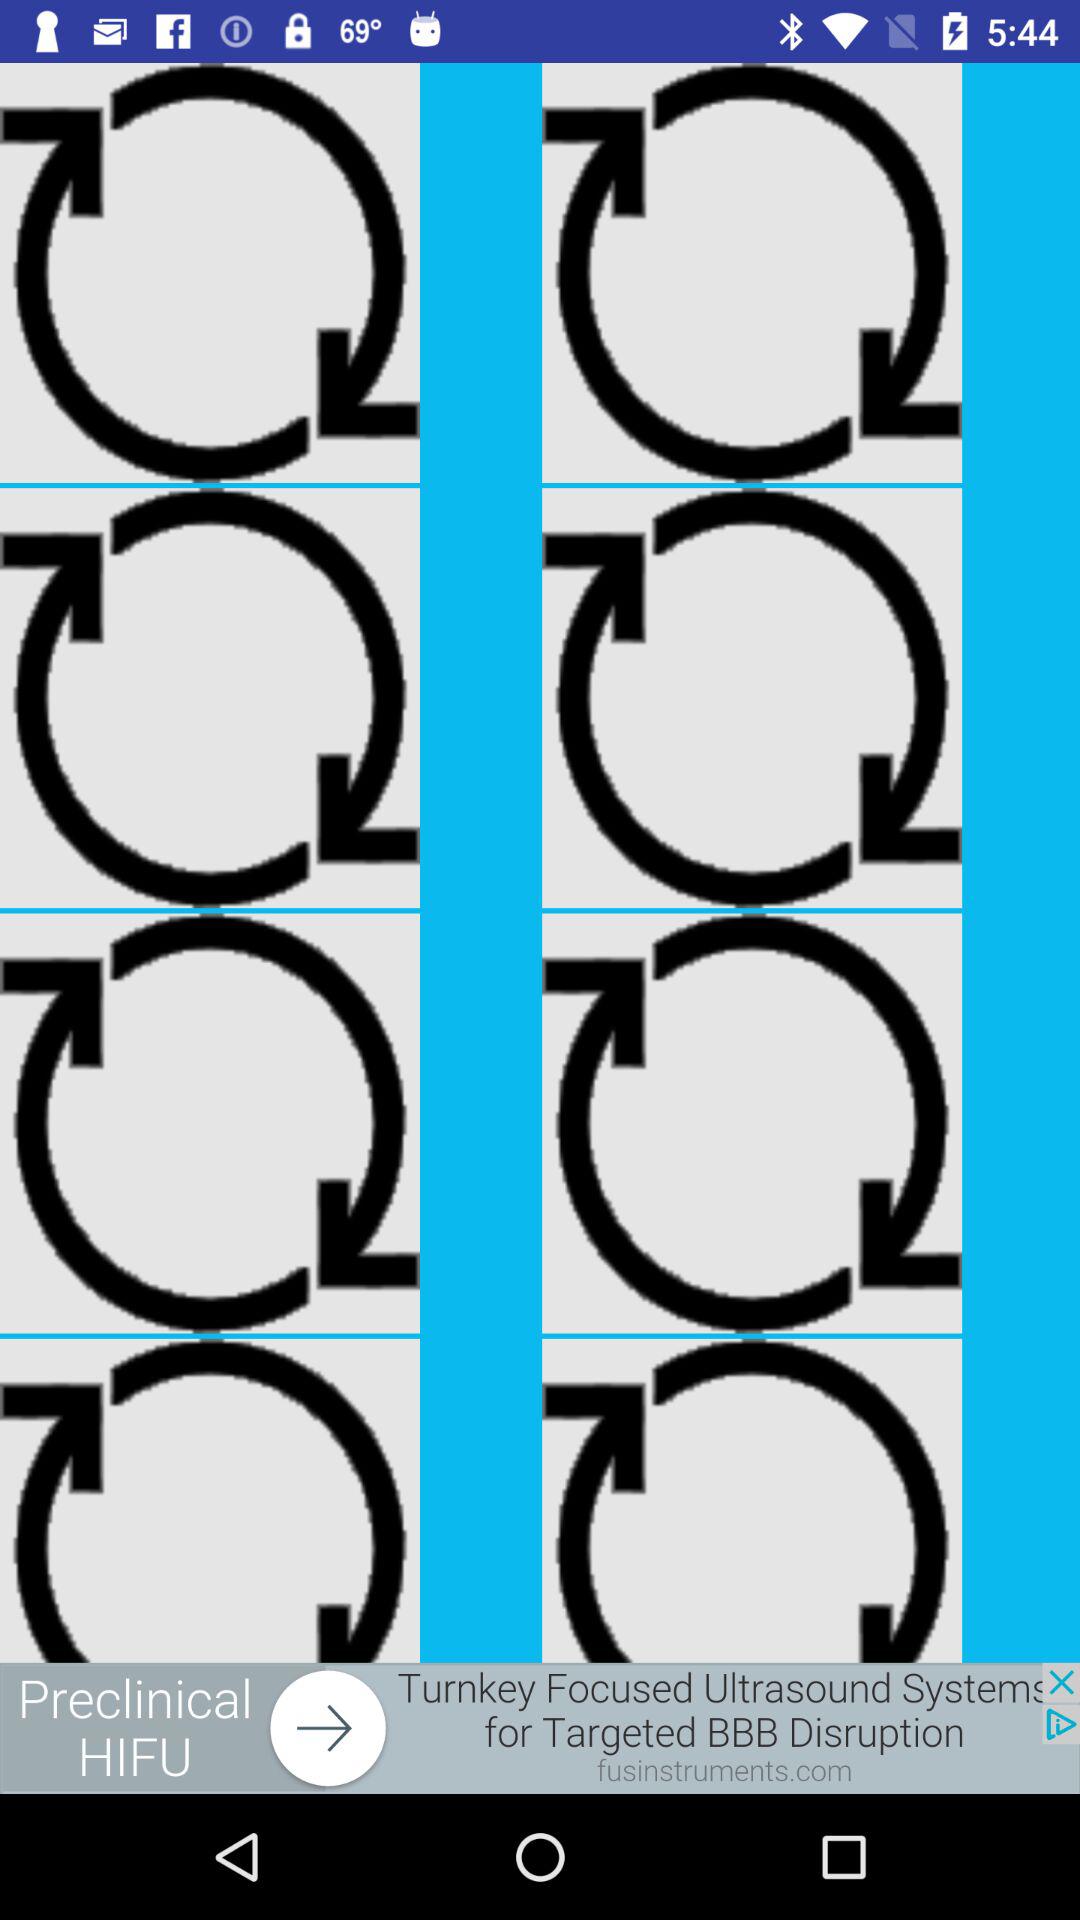  What do you see at coordinates (540, 1728) in the screenshot?
I see `advertisement for ultrasound systems` at bounding box center [540, 1728].